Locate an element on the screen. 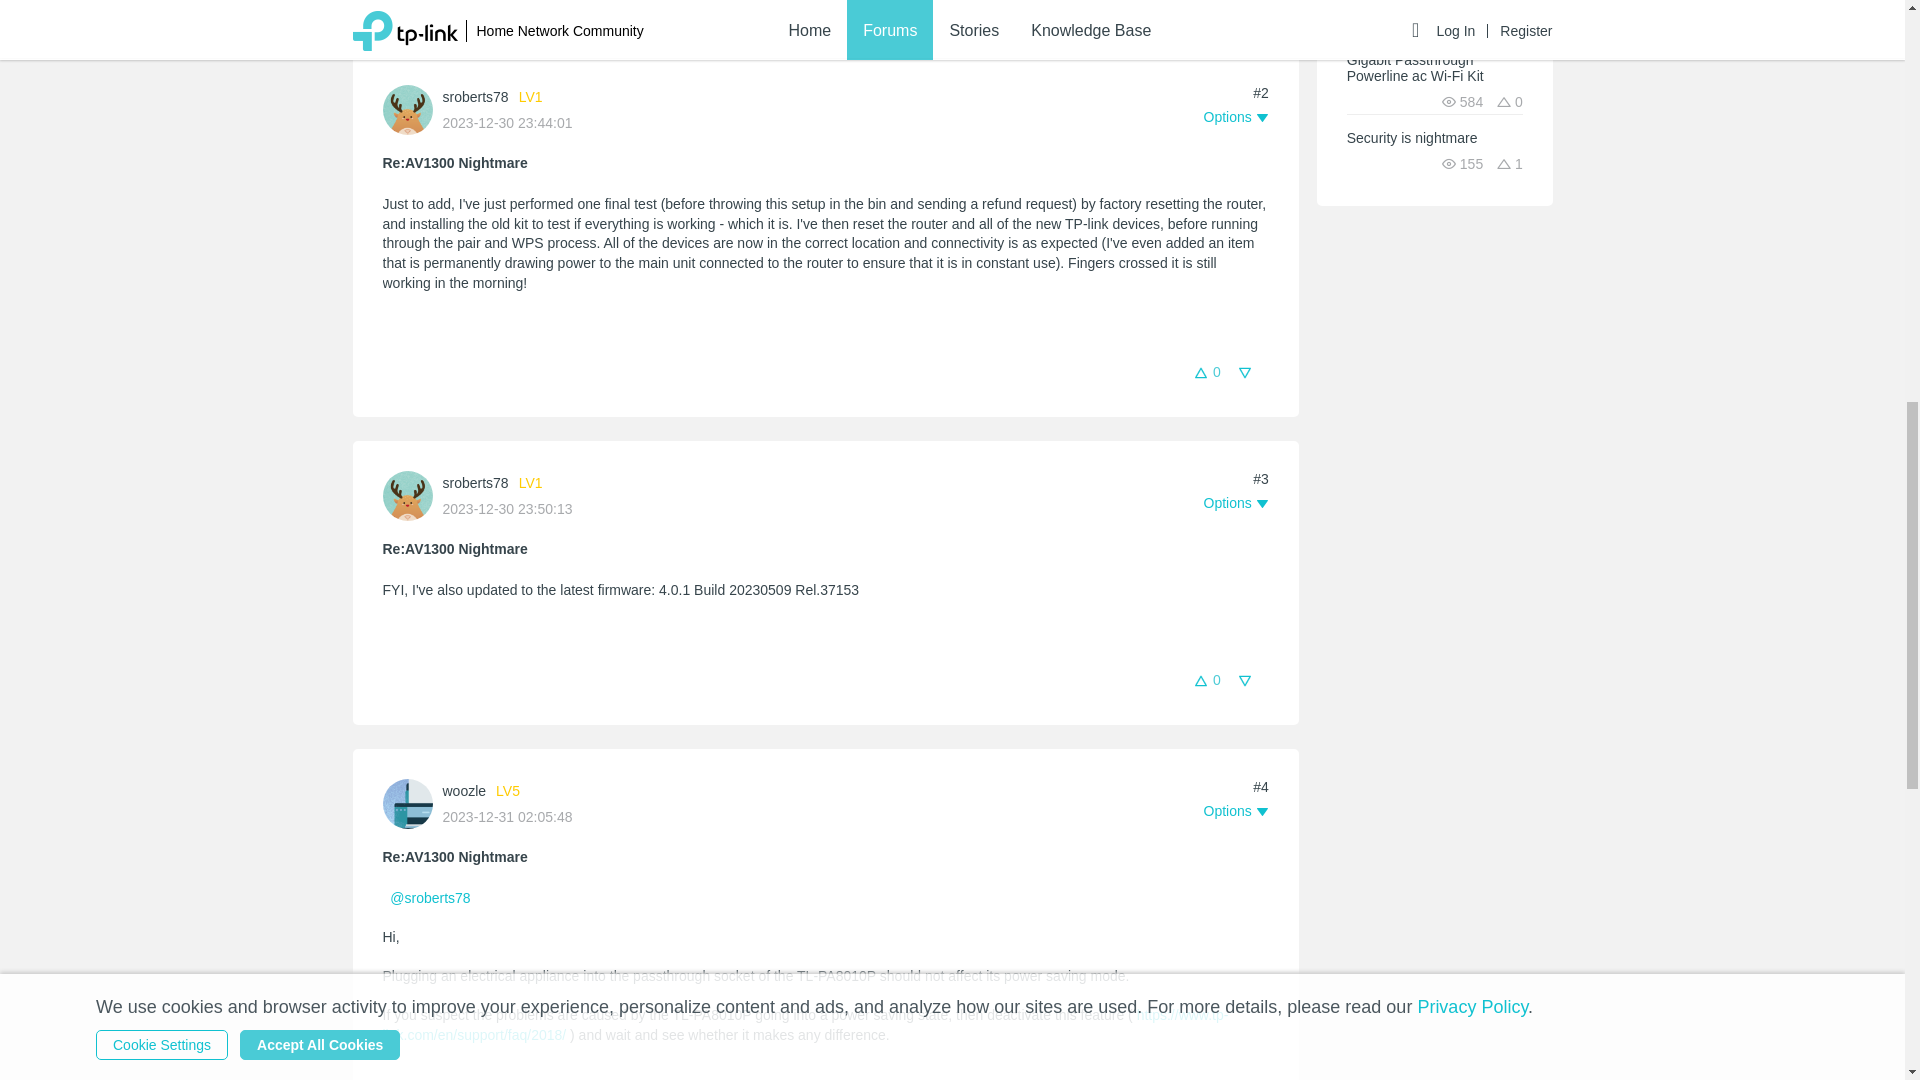 This screenshot has height=1080, width=1920. sroberts78 is located at coordinates (474, 483).